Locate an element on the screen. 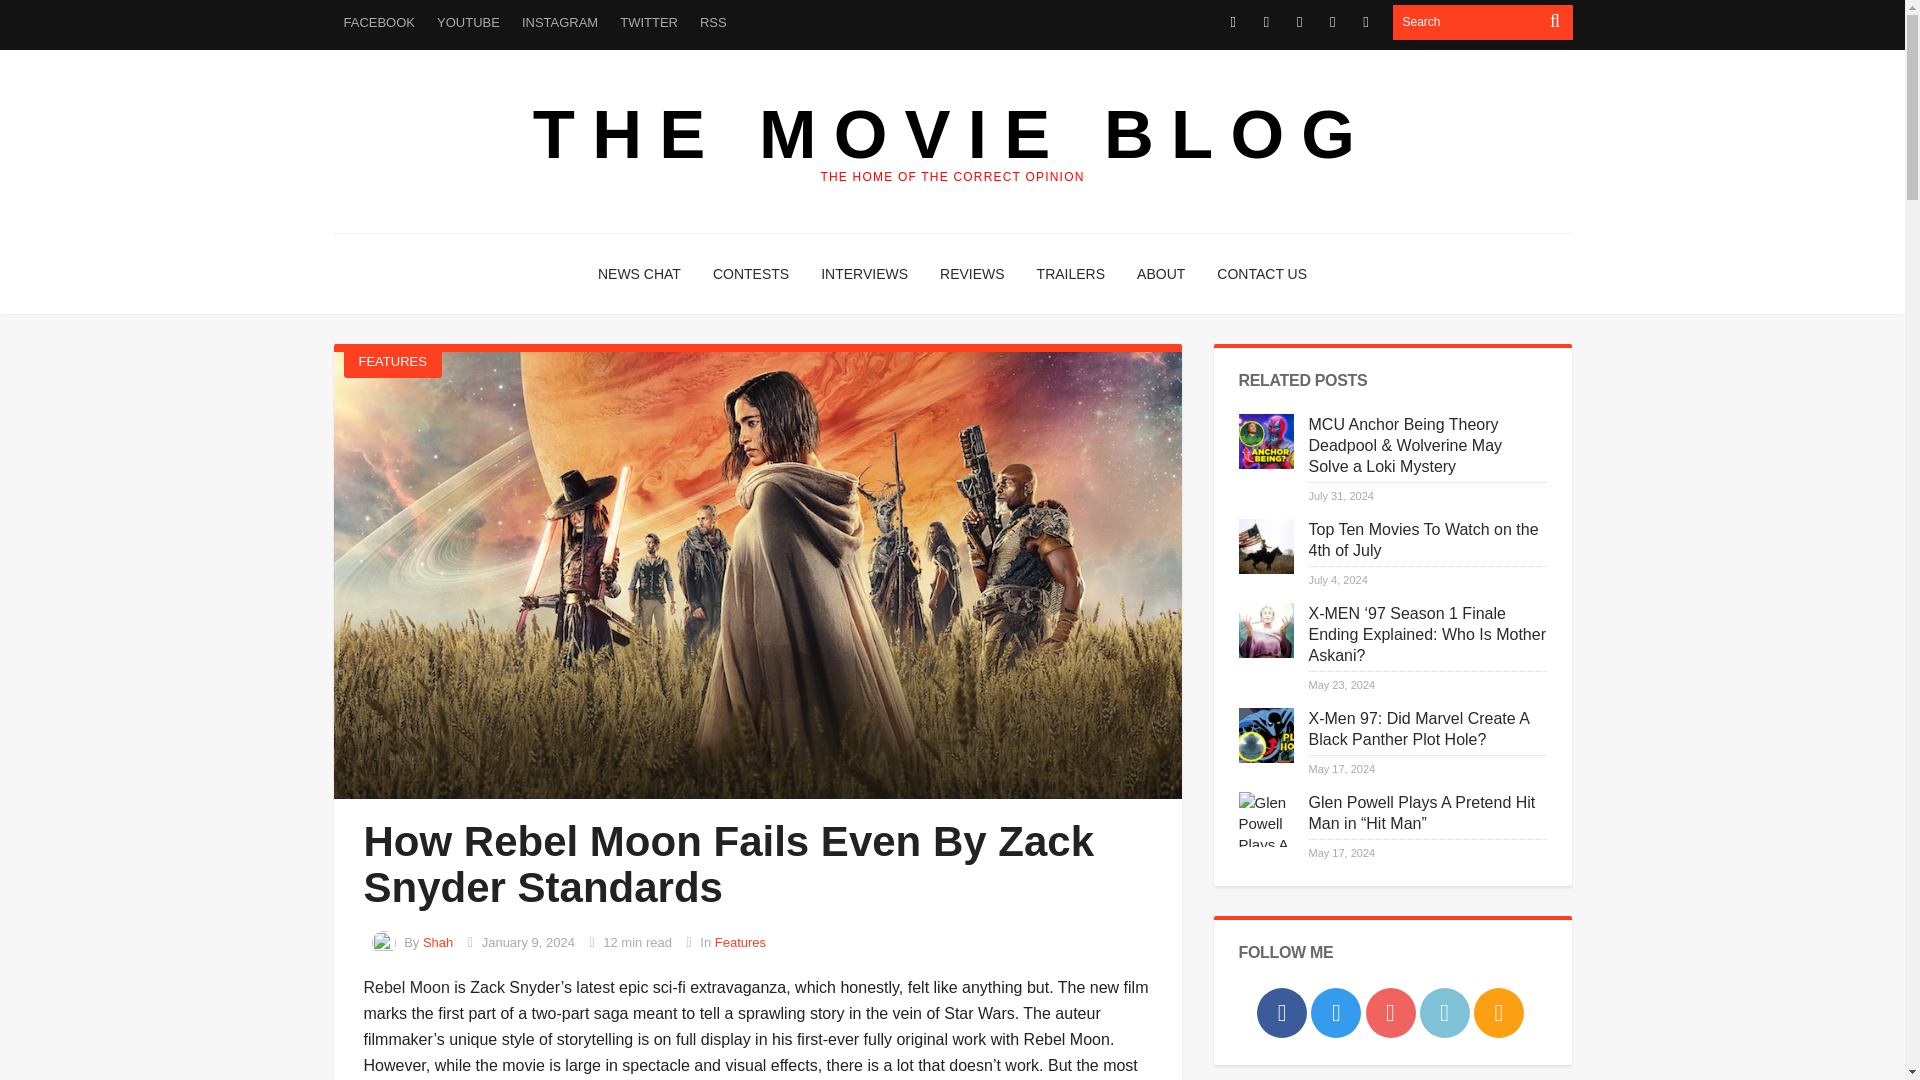  Rss is located at coordinates (1366, 22).